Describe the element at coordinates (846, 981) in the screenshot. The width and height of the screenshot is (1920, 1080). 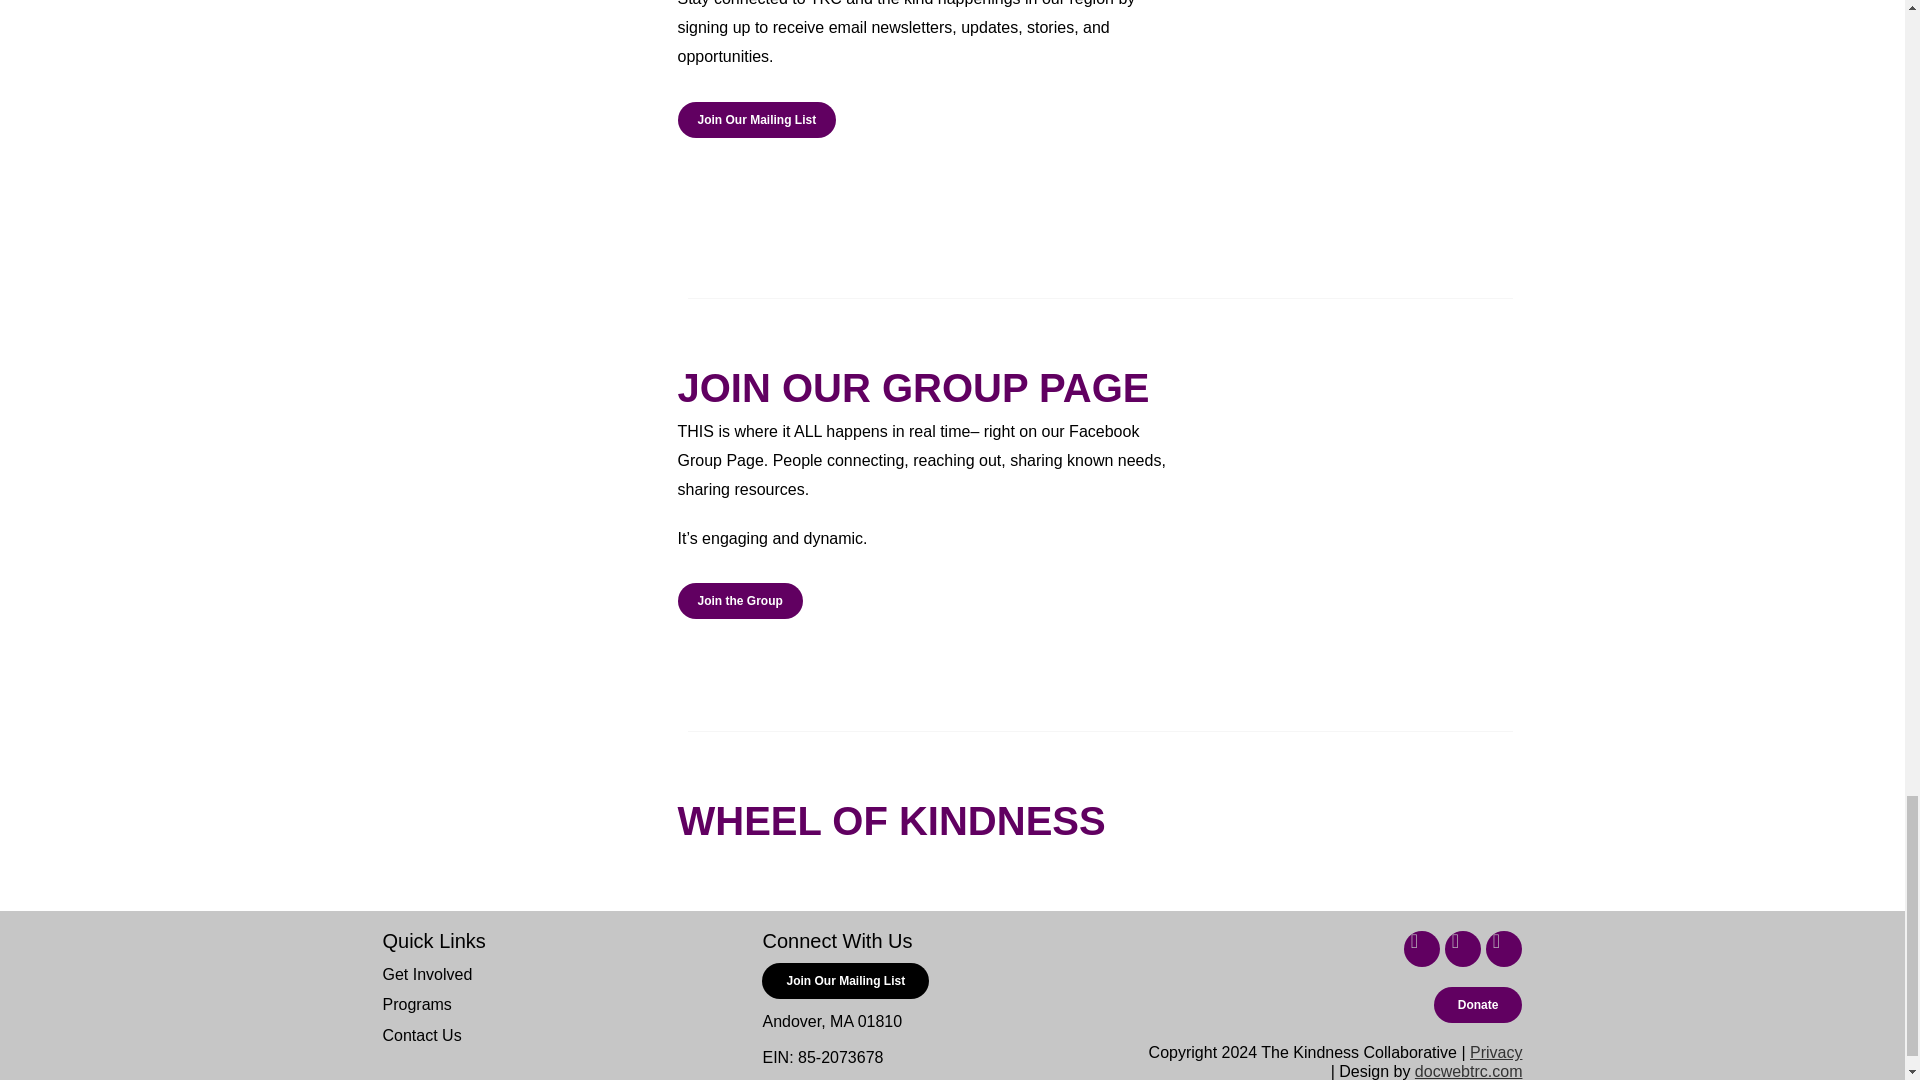
I see `Join Our Mailing List` at that location.